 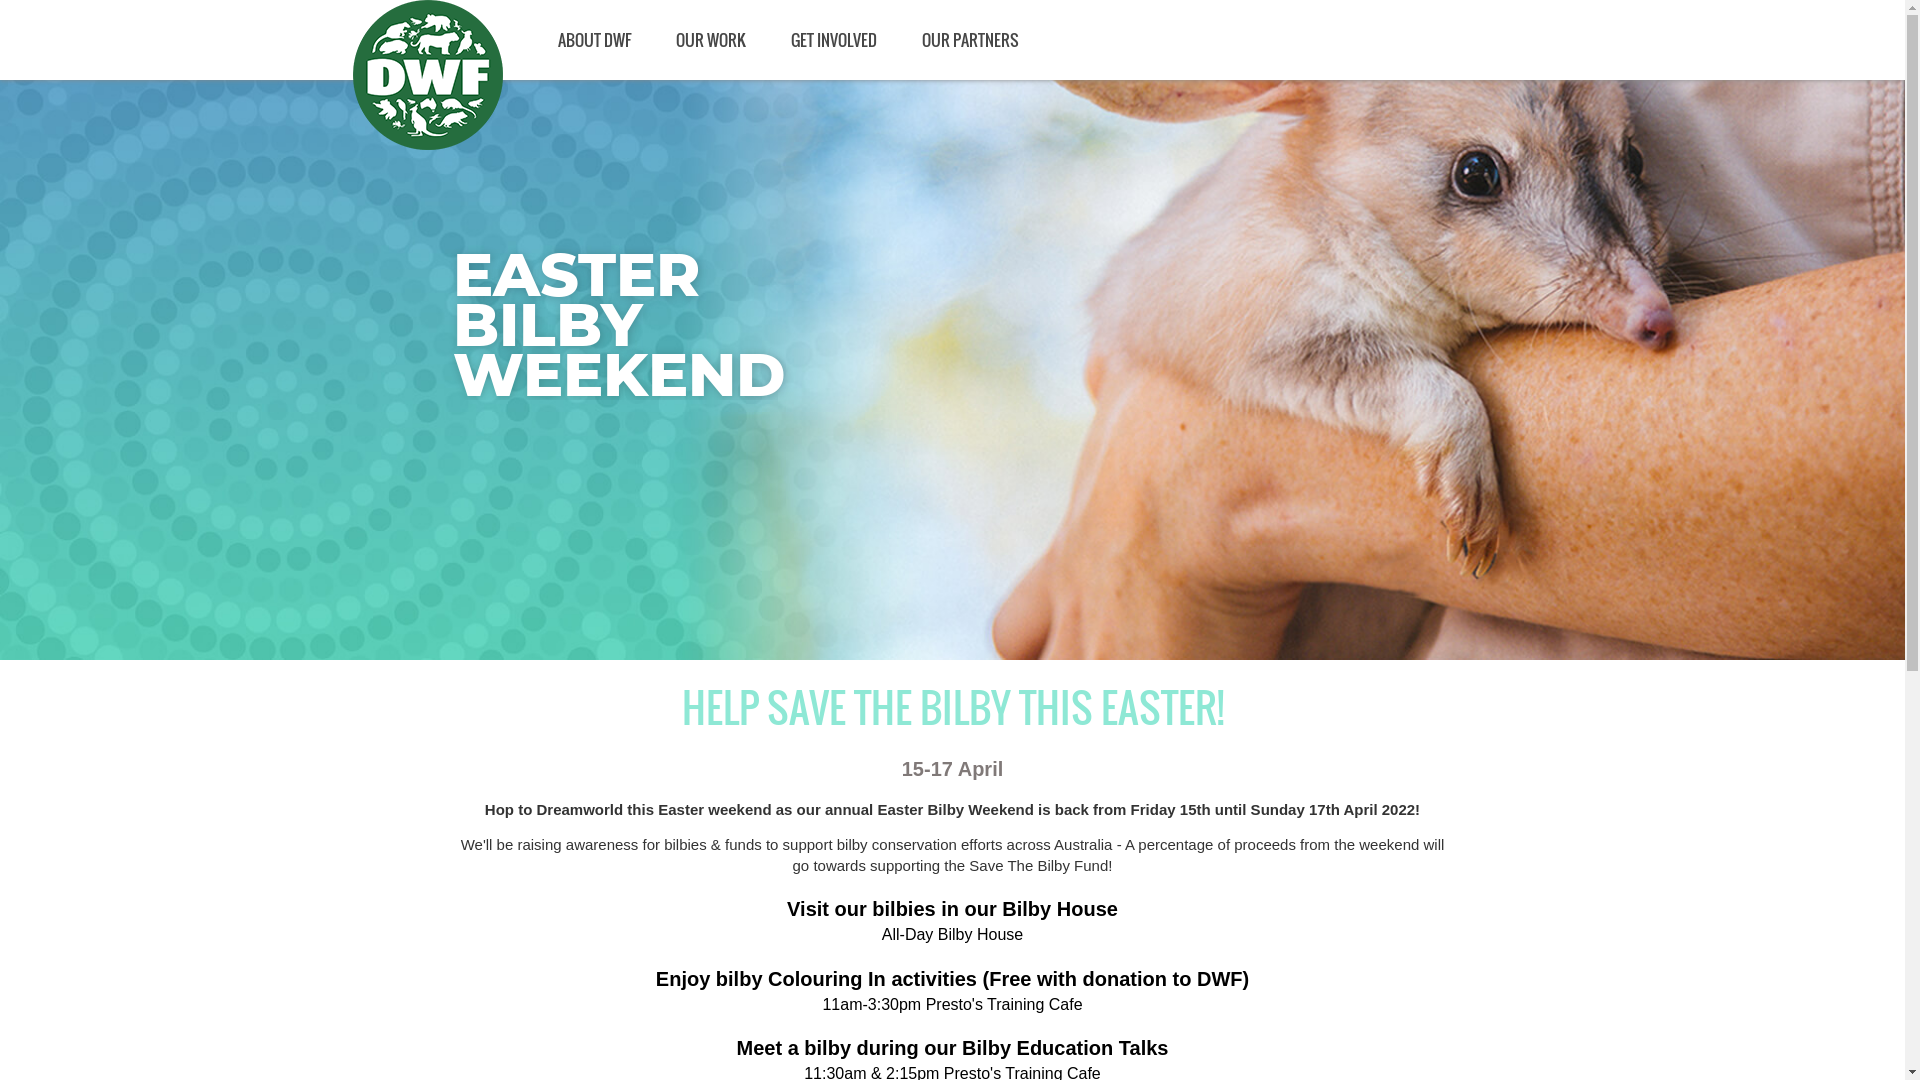 What do you see at coordinates (834, 40) in the screenshot?
I see `GET INVOLVED` at bounding box center [834, 40].